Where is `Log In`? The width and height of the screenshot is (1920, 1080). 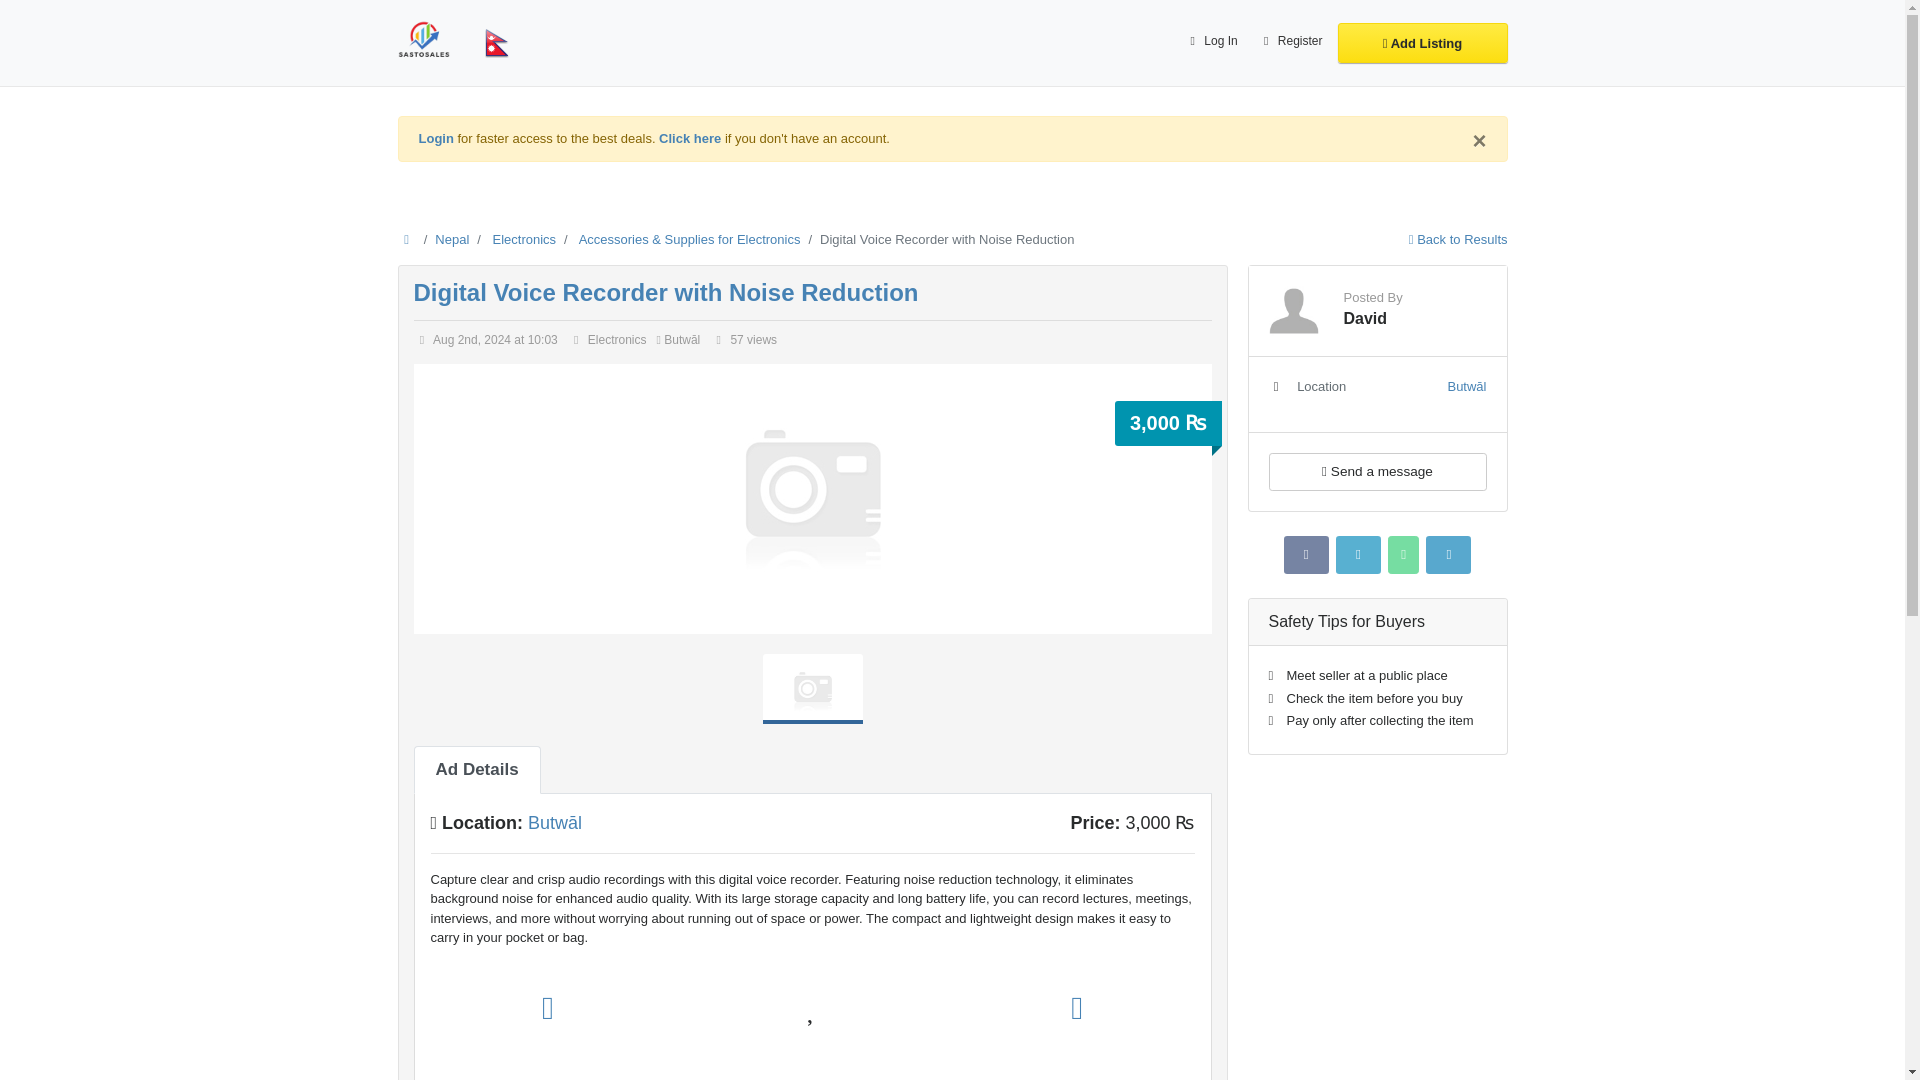
Log In is located at coordinates (1210, 42).